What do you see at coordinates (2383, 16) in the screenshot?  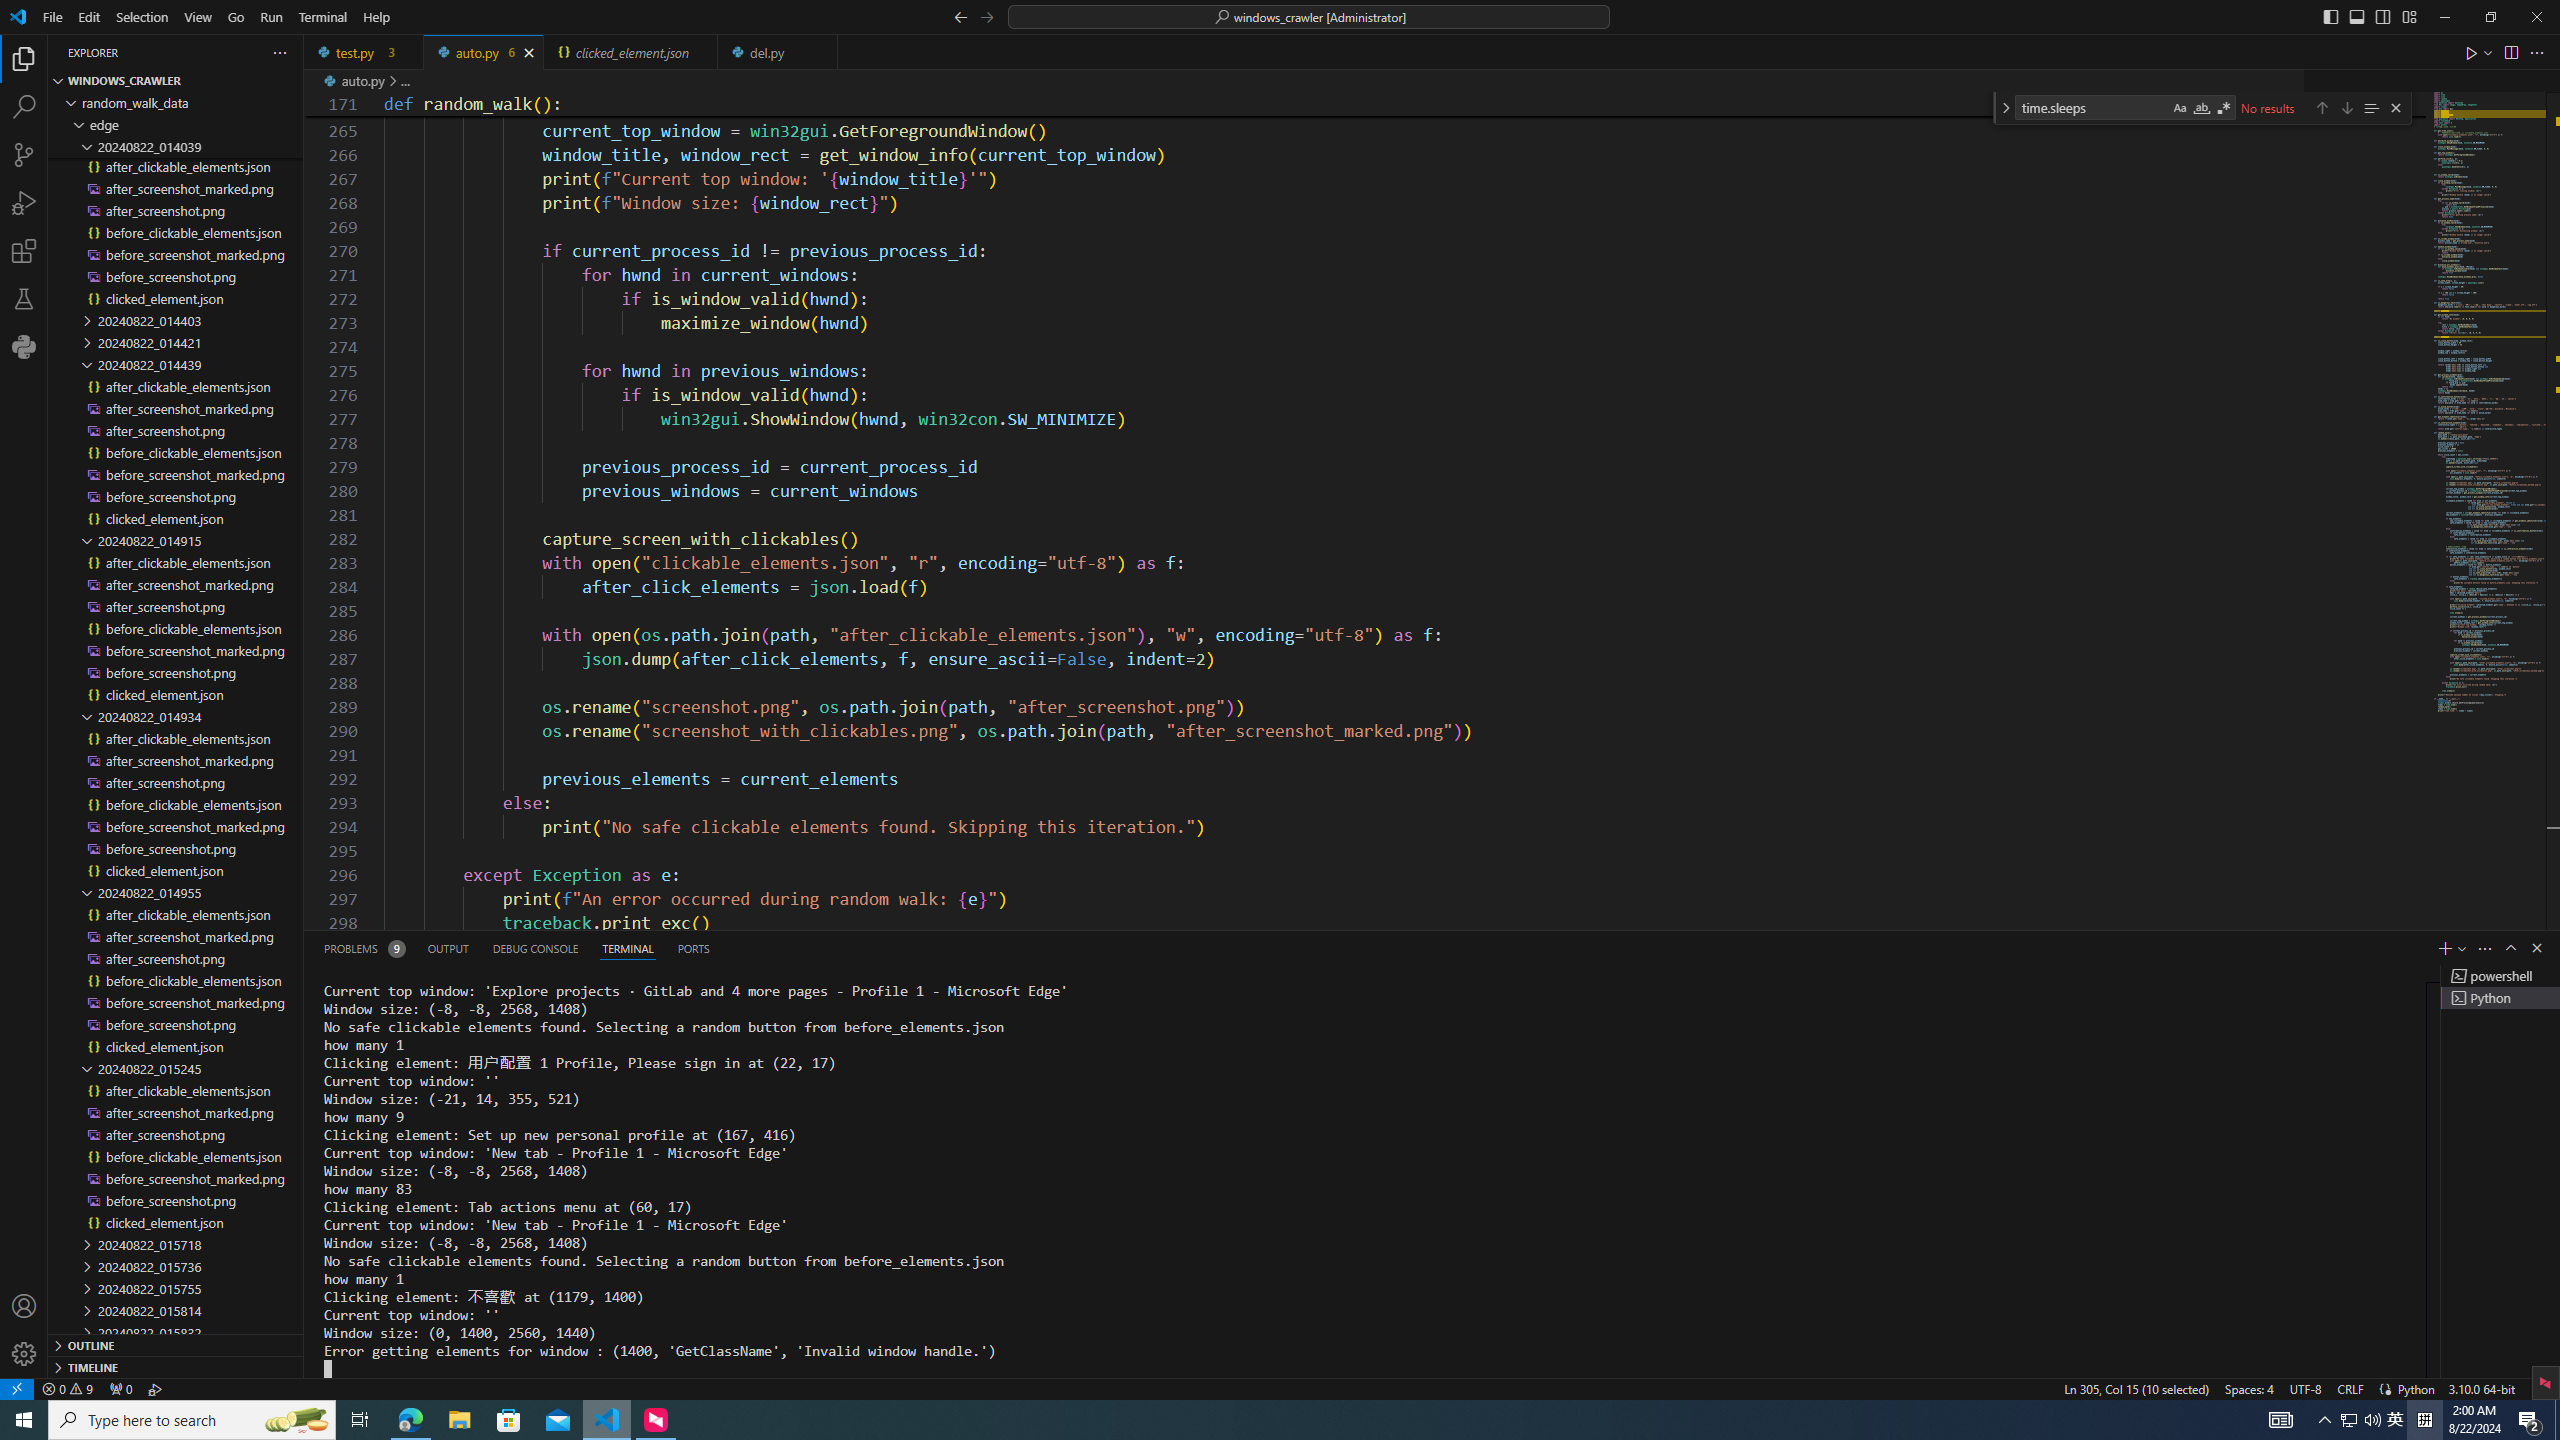 I see `Toggle Secondary Side Bar (Ctrl+Alt+B)` at bounding box center [2383, 16].